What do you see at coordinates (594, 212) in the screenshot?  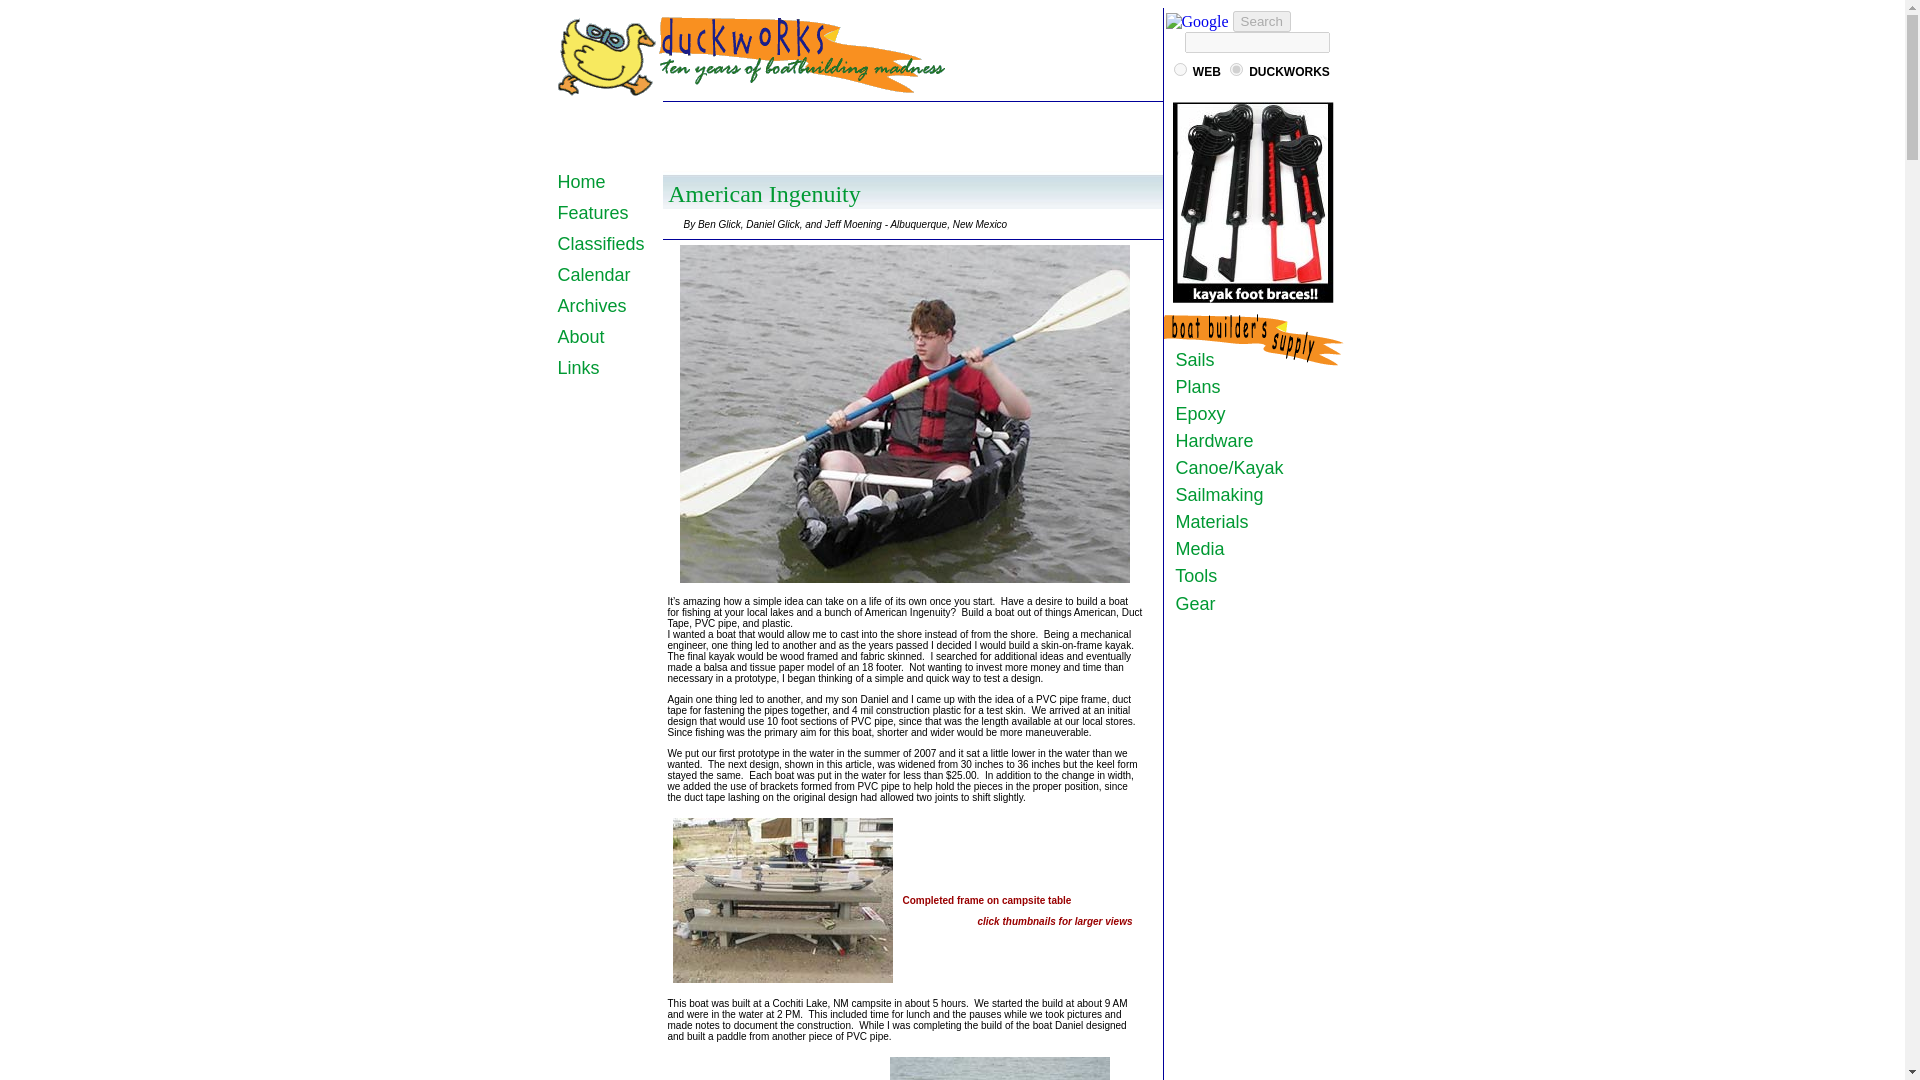 I see `Features` at bounding box center [594, 212].